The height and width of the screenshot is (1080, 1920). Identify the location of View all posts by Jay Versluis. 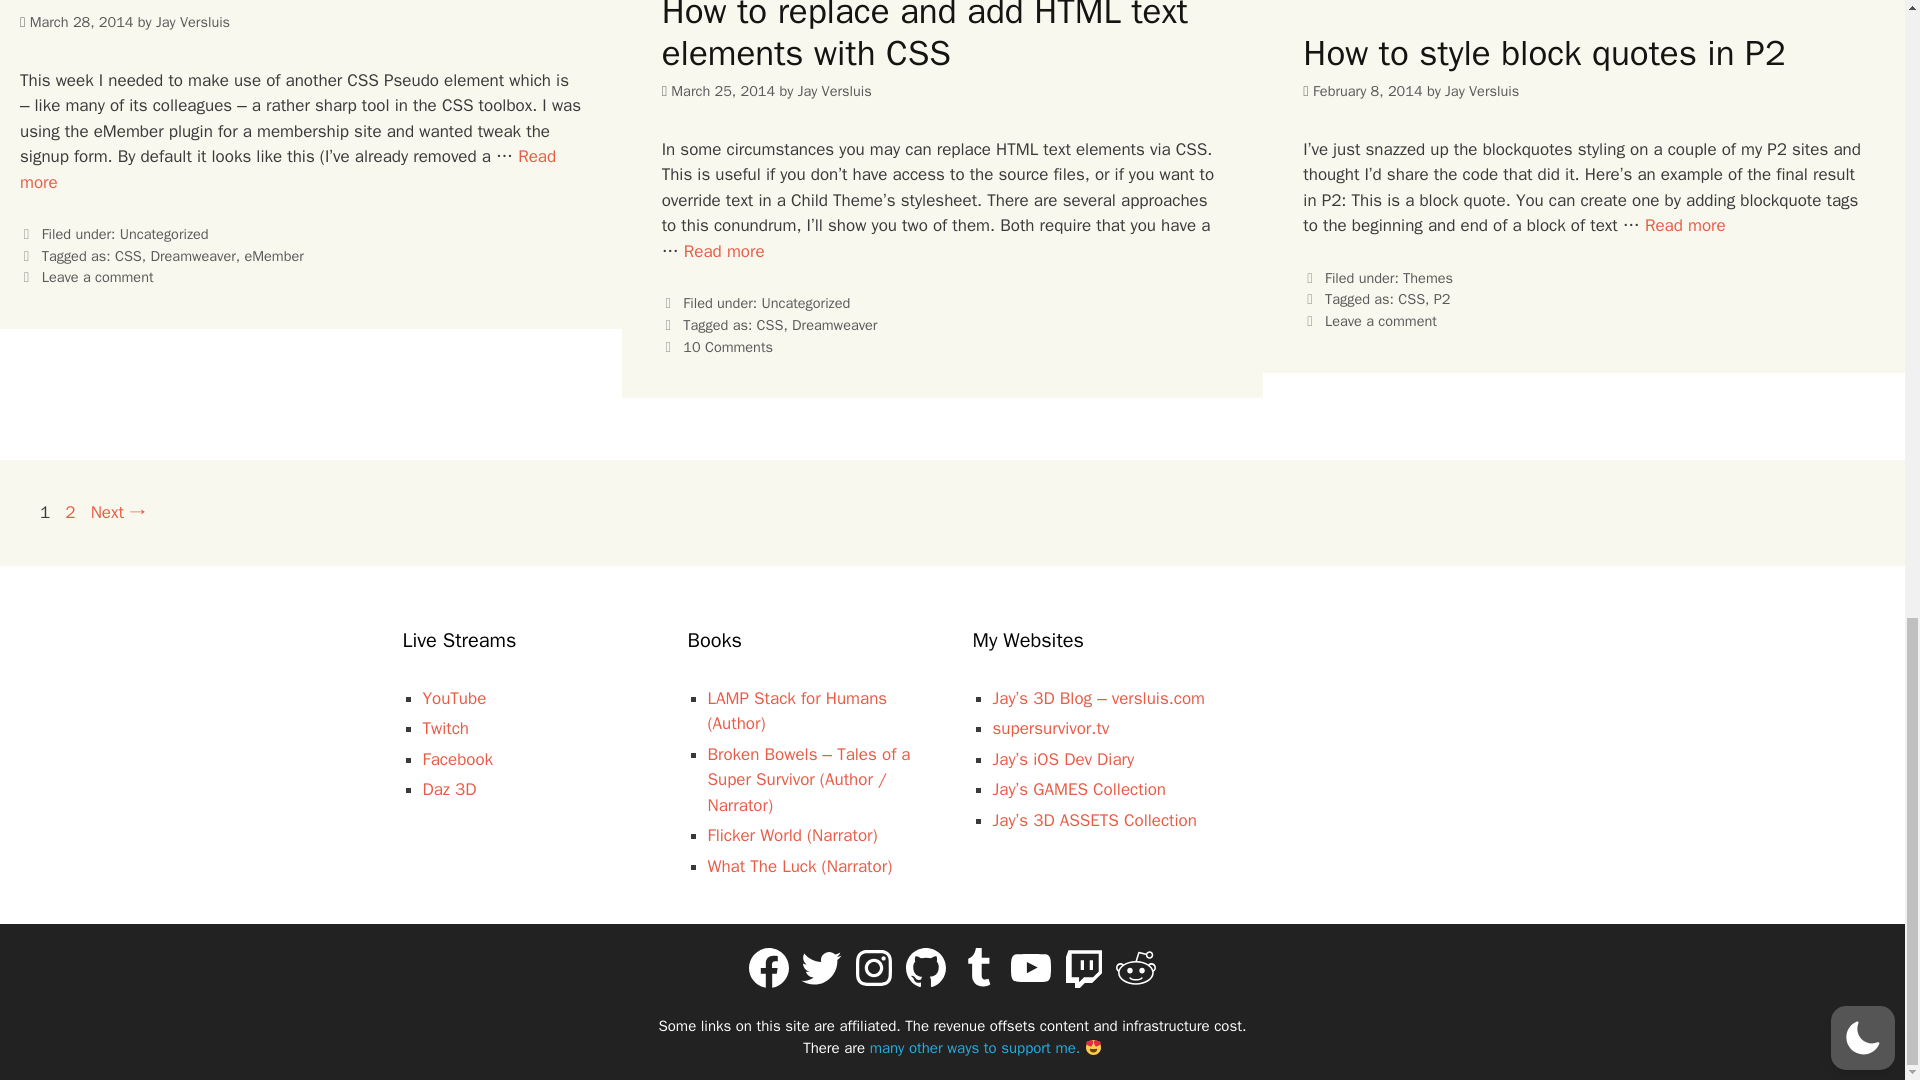
(834, 91).